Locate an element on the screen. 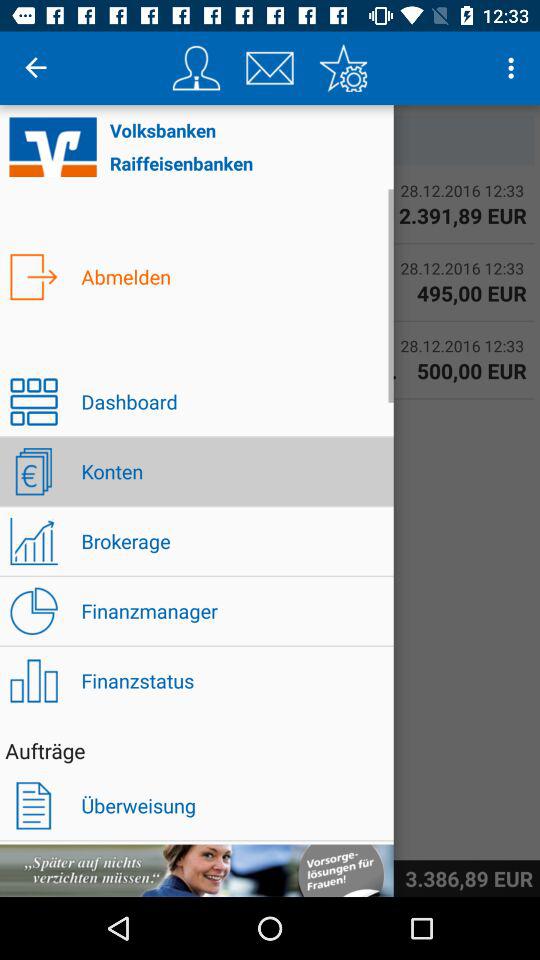 The width and height of the screenshot is (540, 960). select the setting icon which is beside the message box is located at coordinates (344, 68).